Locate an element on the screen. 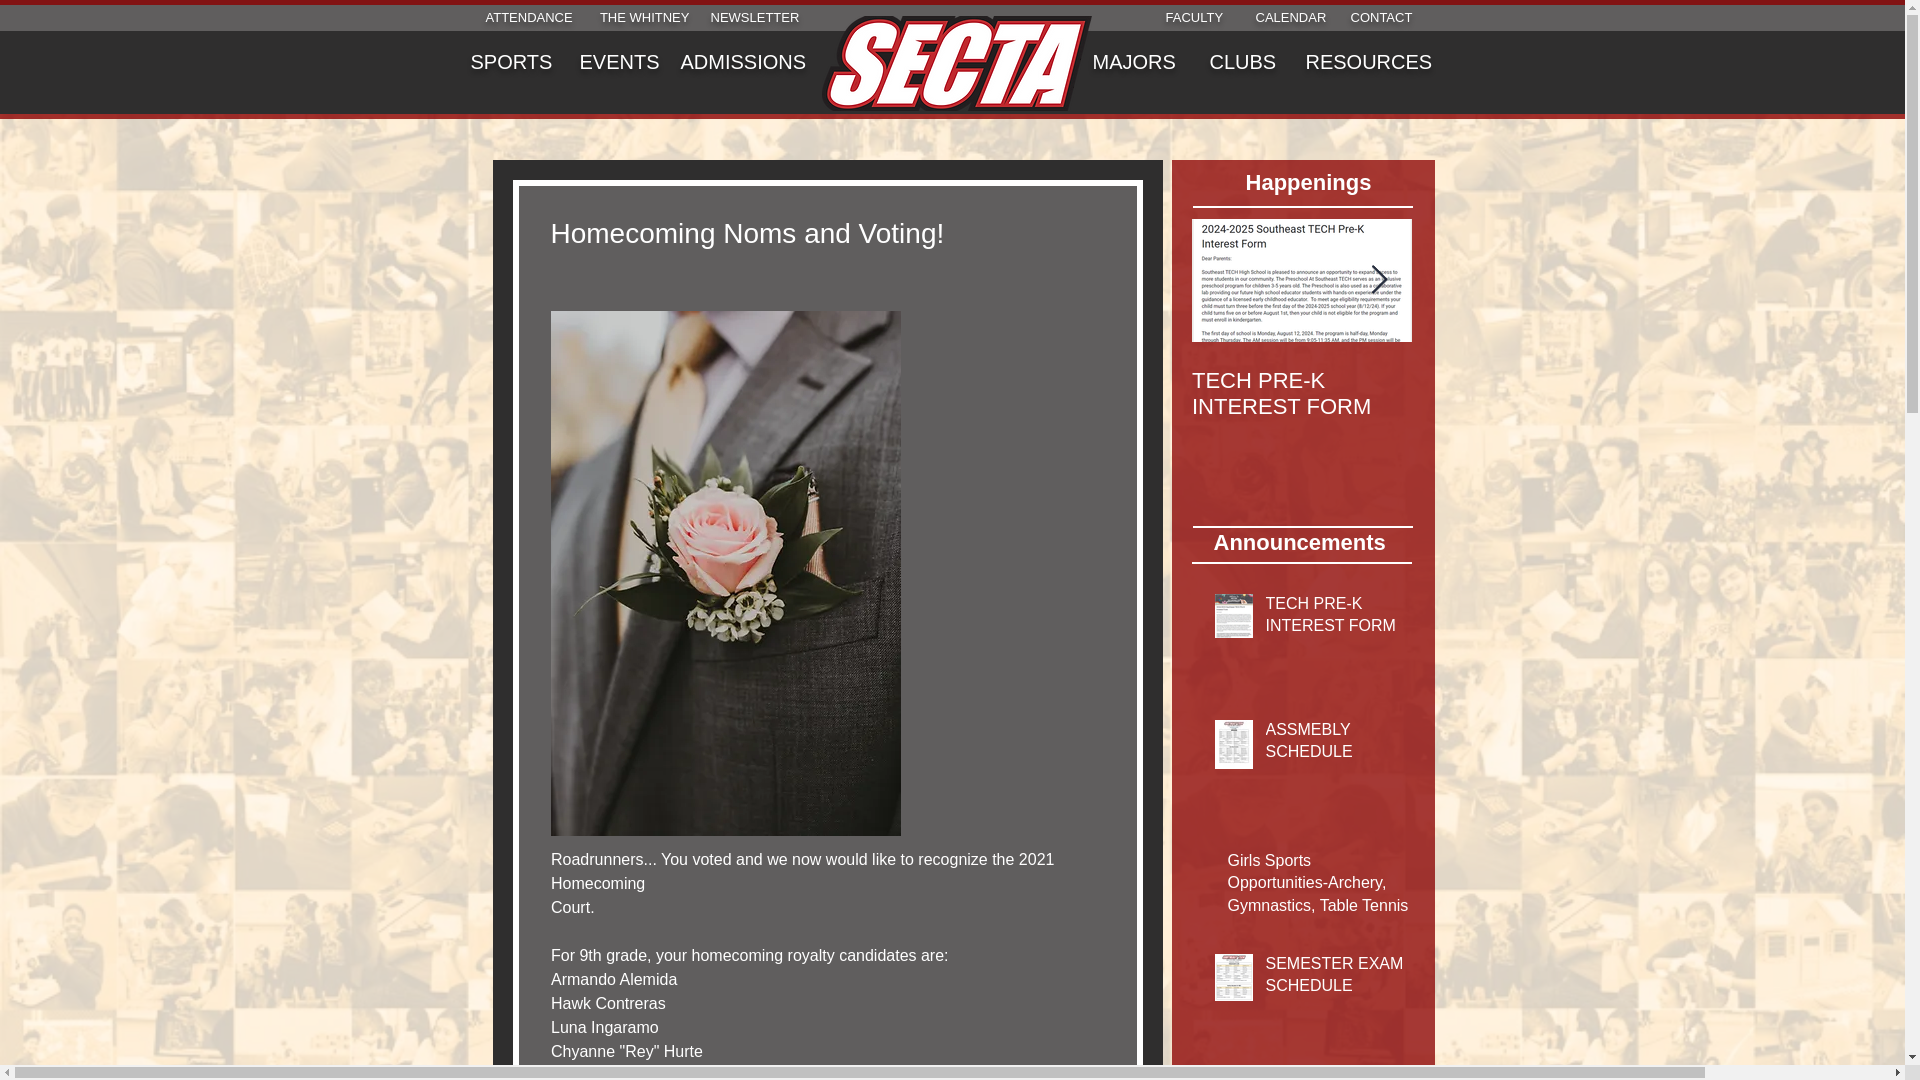 This screenshot has height=1080, width=1920. ATTENDANCE is located at coordinates (528, 16).